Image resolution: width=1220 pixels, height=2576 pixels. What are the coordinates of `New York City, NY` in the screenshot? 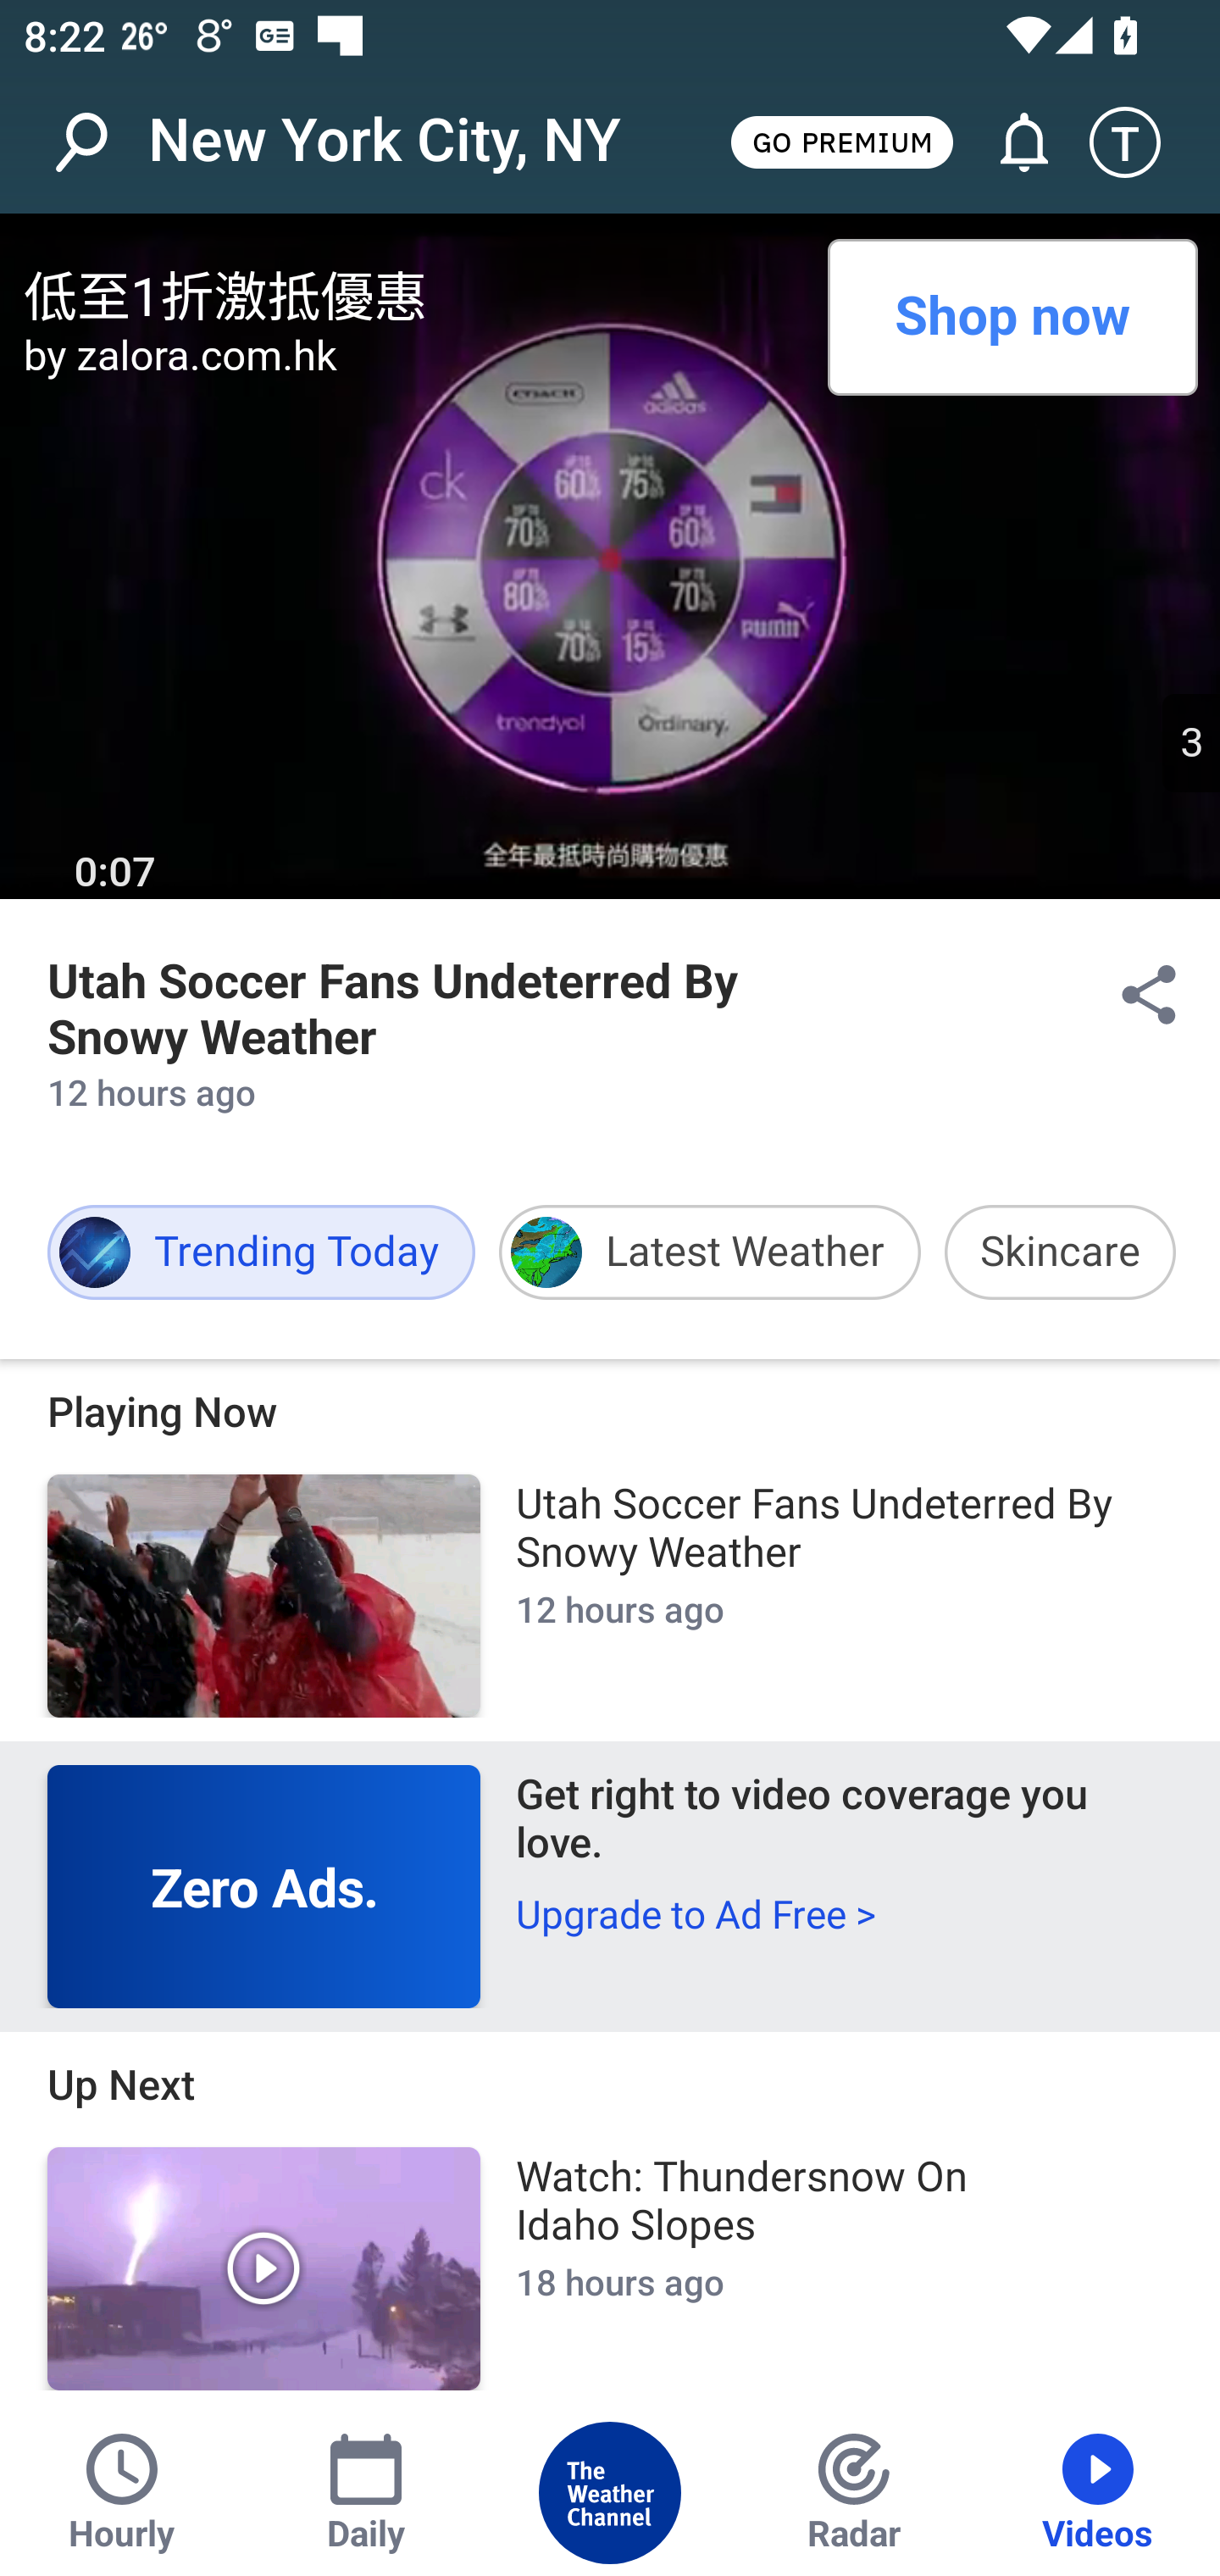 It's located at (385, 141).